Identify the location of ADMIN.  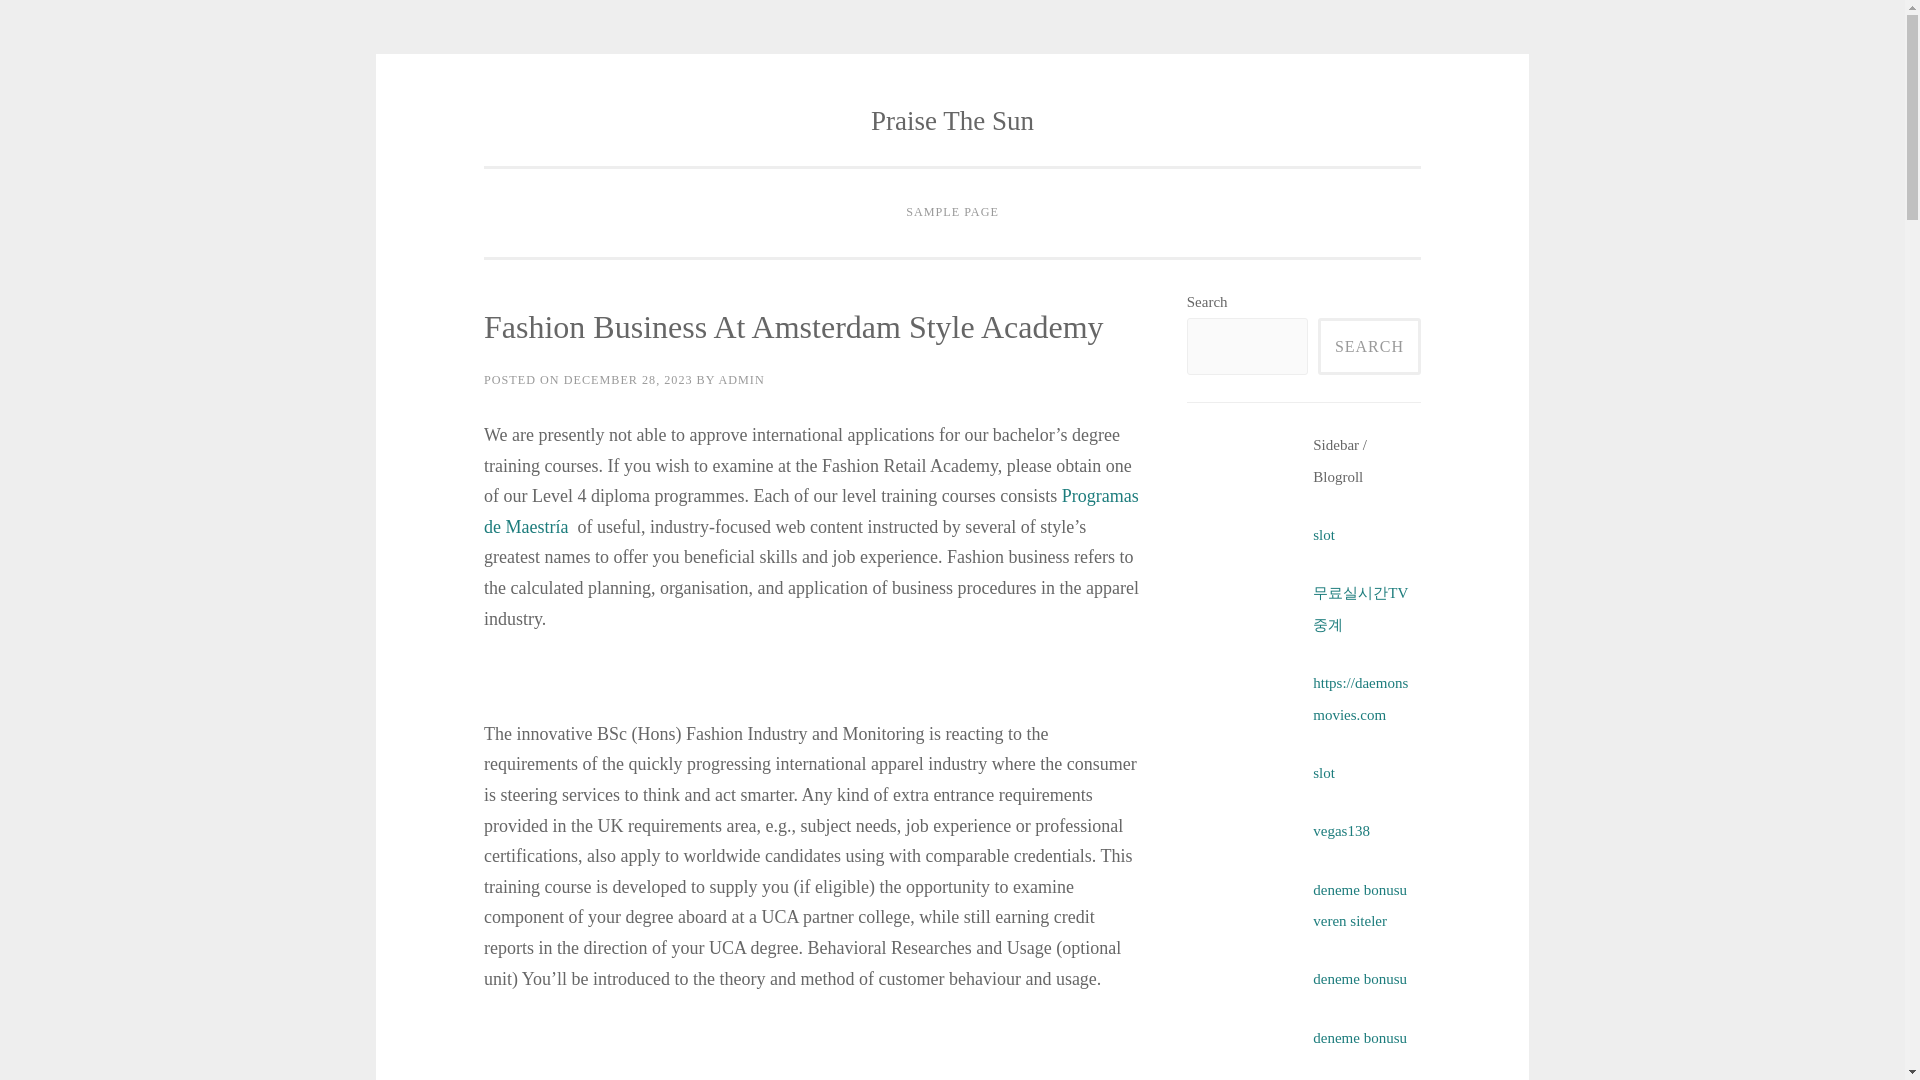
(741, 378).